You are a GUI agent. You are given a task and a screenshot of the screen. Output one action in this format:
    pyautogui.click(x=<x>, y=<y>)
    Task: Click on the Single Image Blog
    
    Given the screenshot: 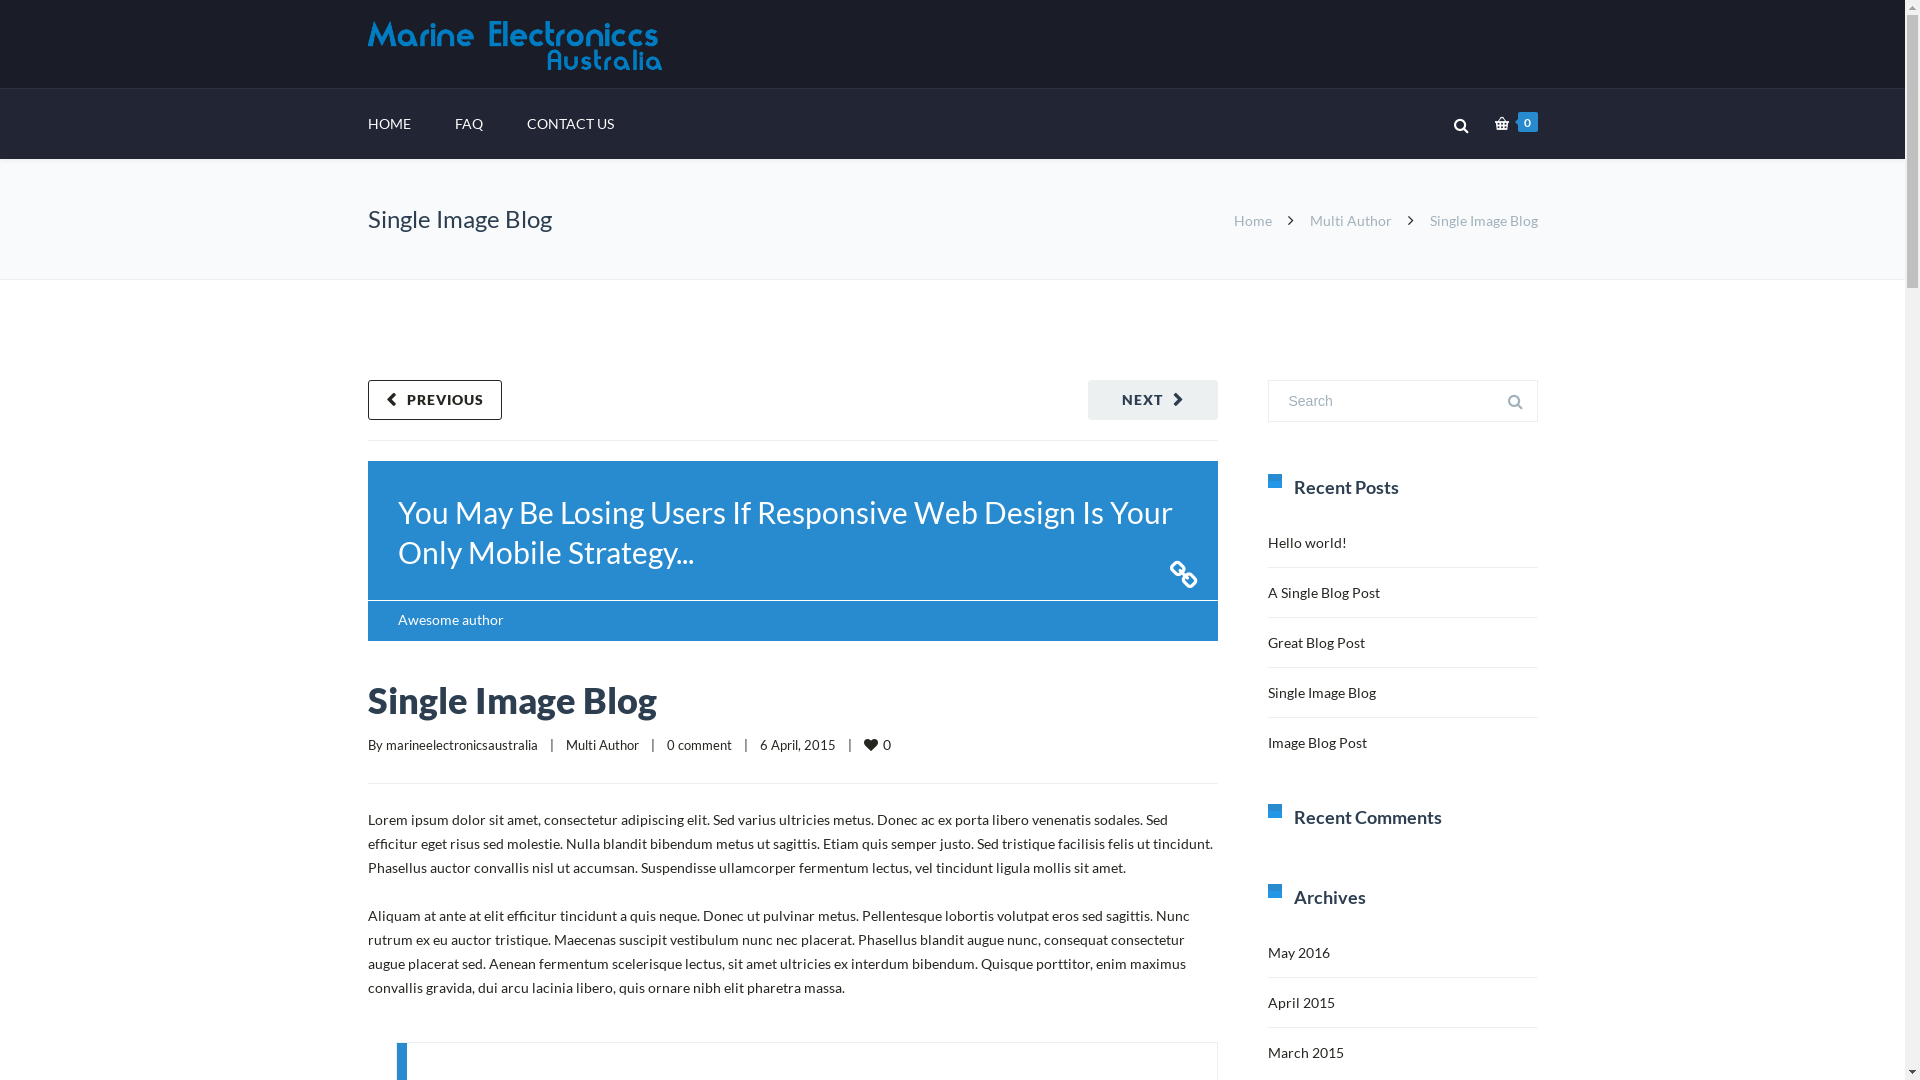 What is the action you would take?
    pyautogui.click(x=512, y=700)
    